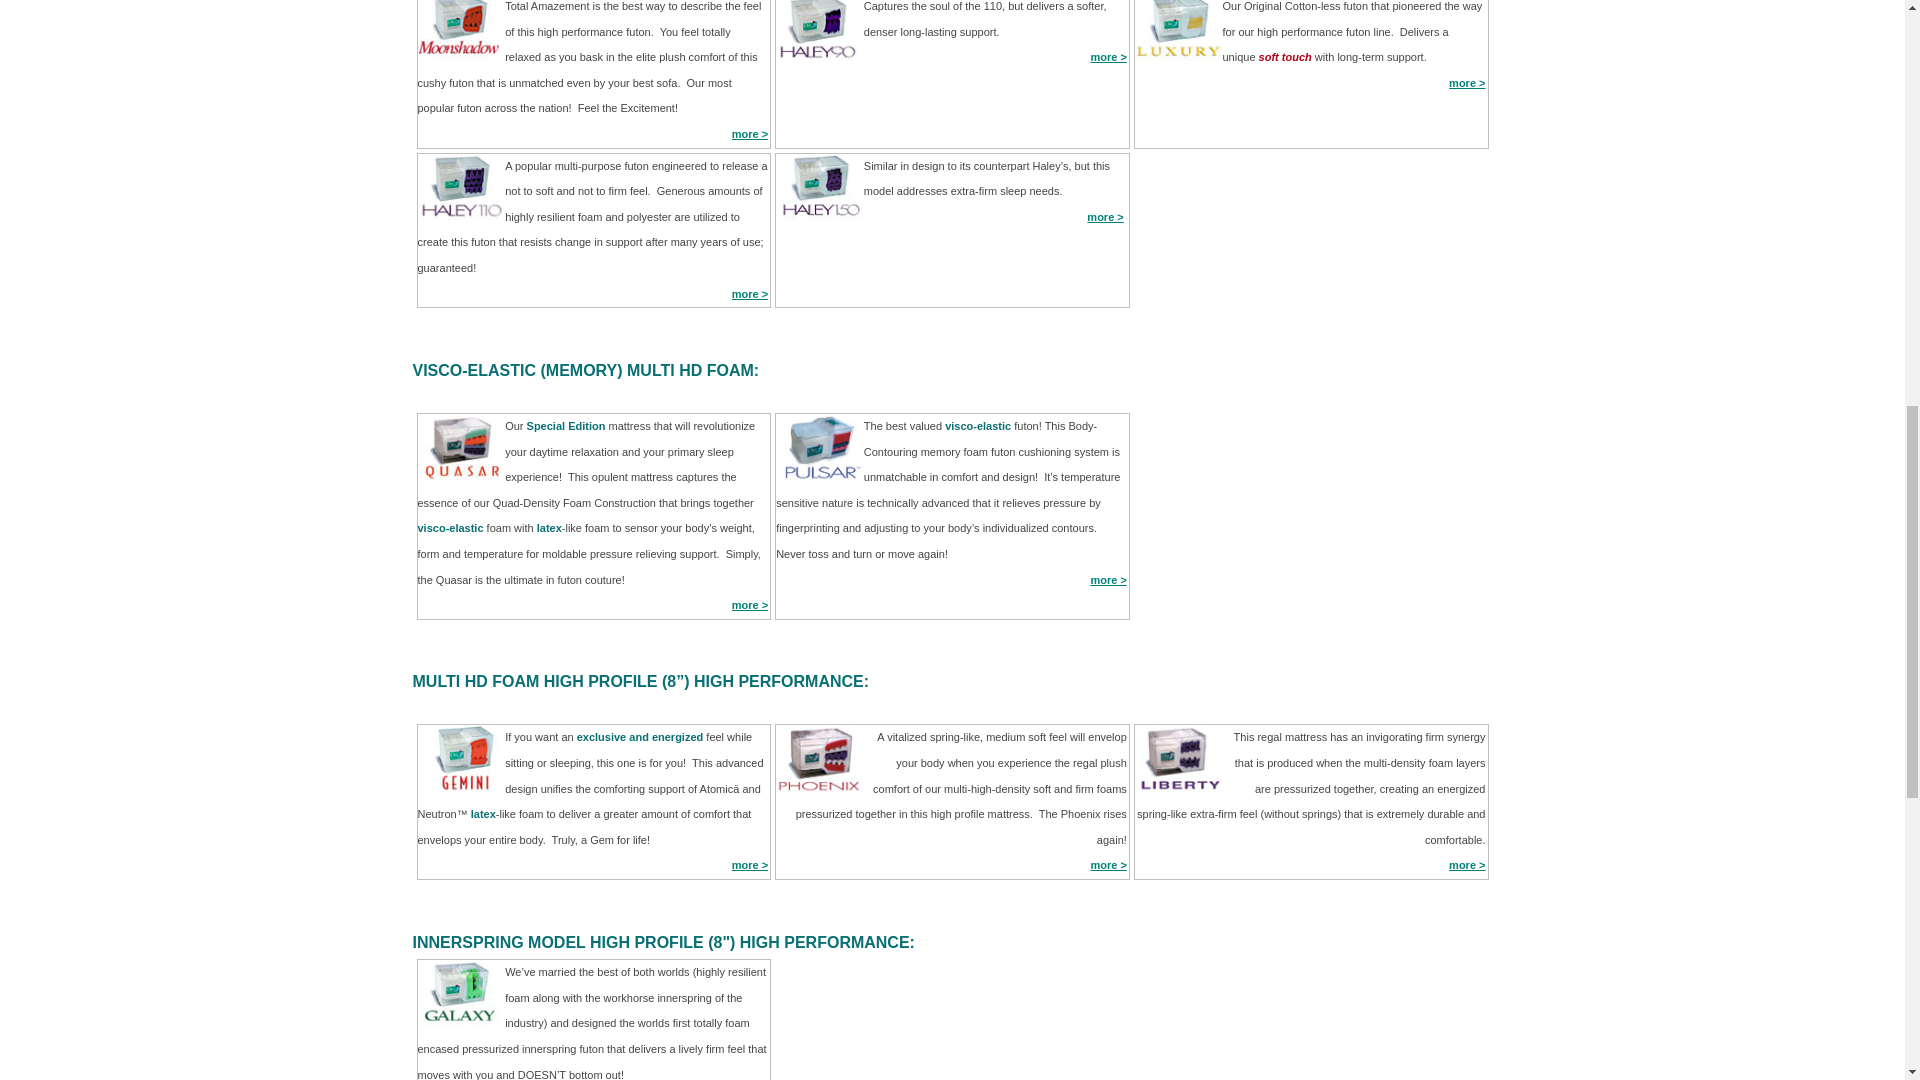  What do you see at coordinates (1108, 580) in the screenshot?
I see `Pulsar` at bounding box center [1108, 580].